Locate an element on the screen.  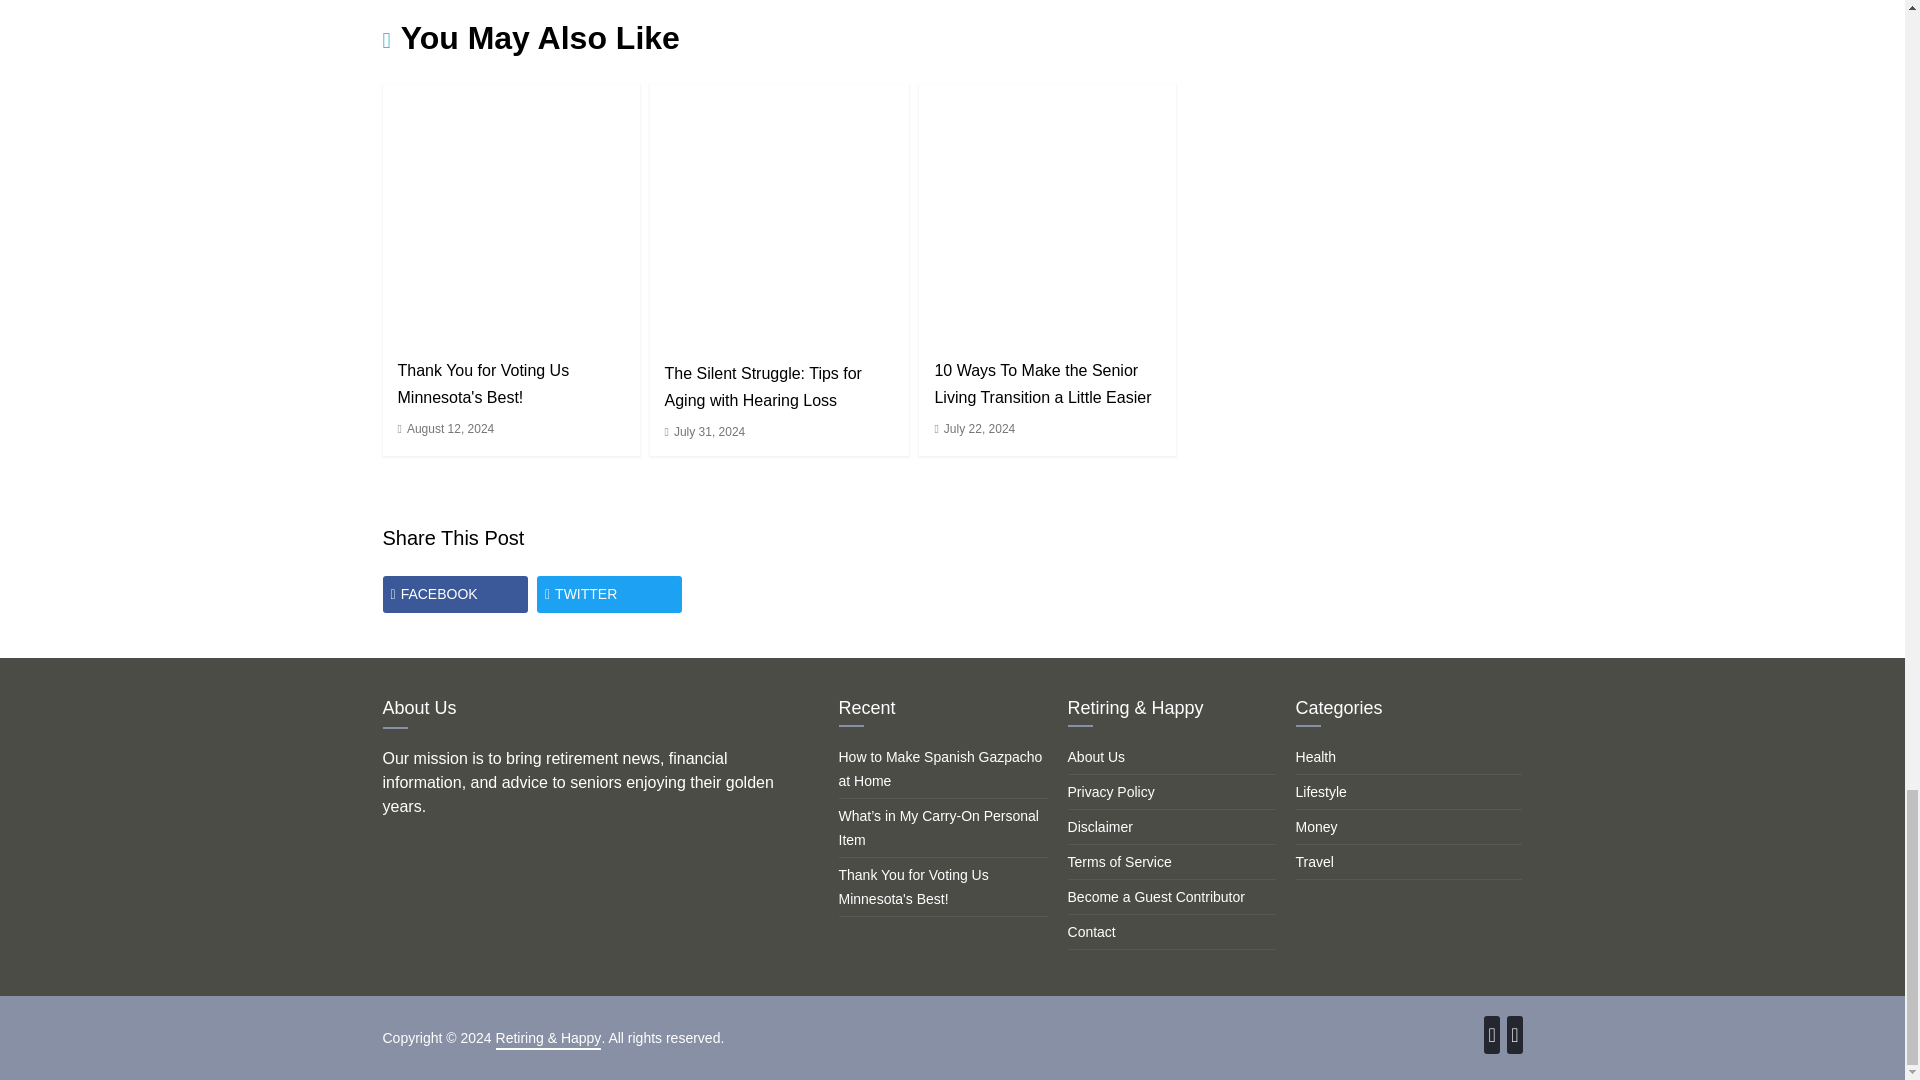
July 31, 2024 is located at coordinates (708, 432).